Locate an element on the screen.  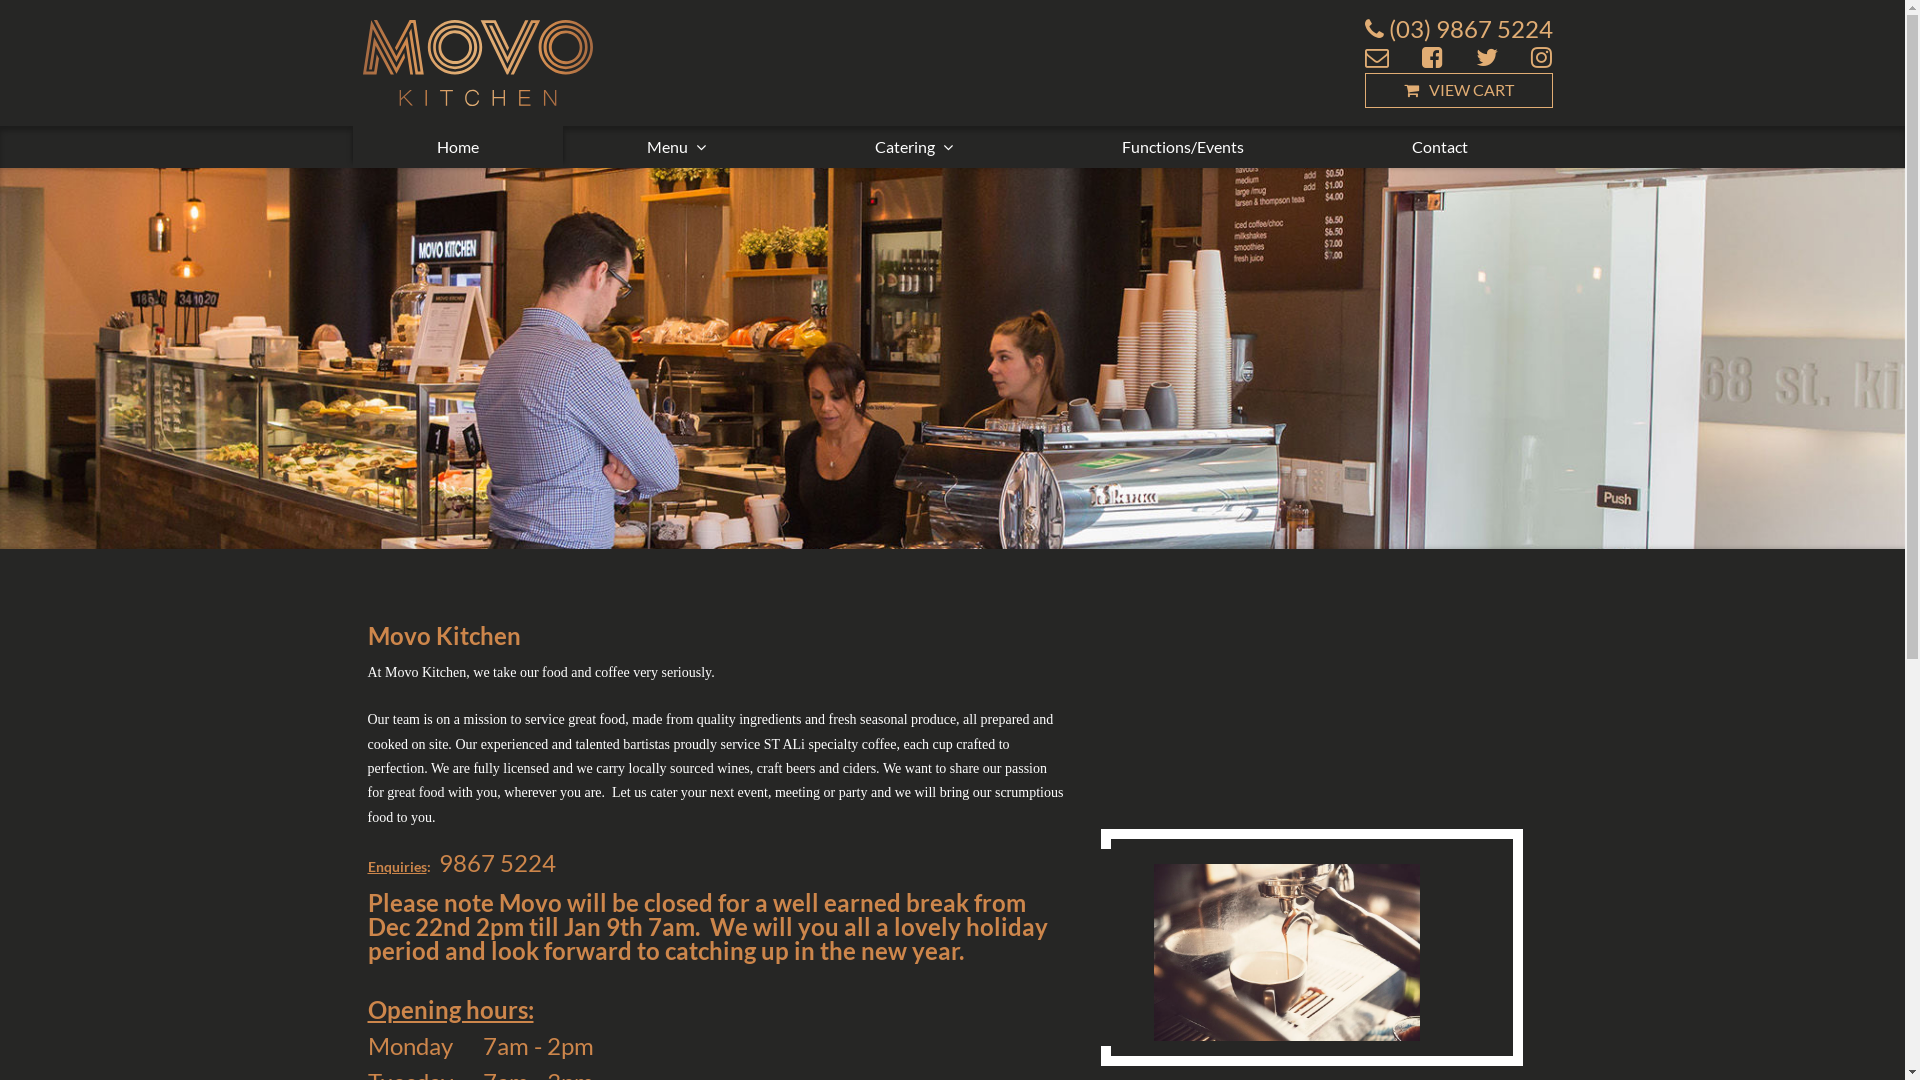
Menu is located at coordinates (677, 147).